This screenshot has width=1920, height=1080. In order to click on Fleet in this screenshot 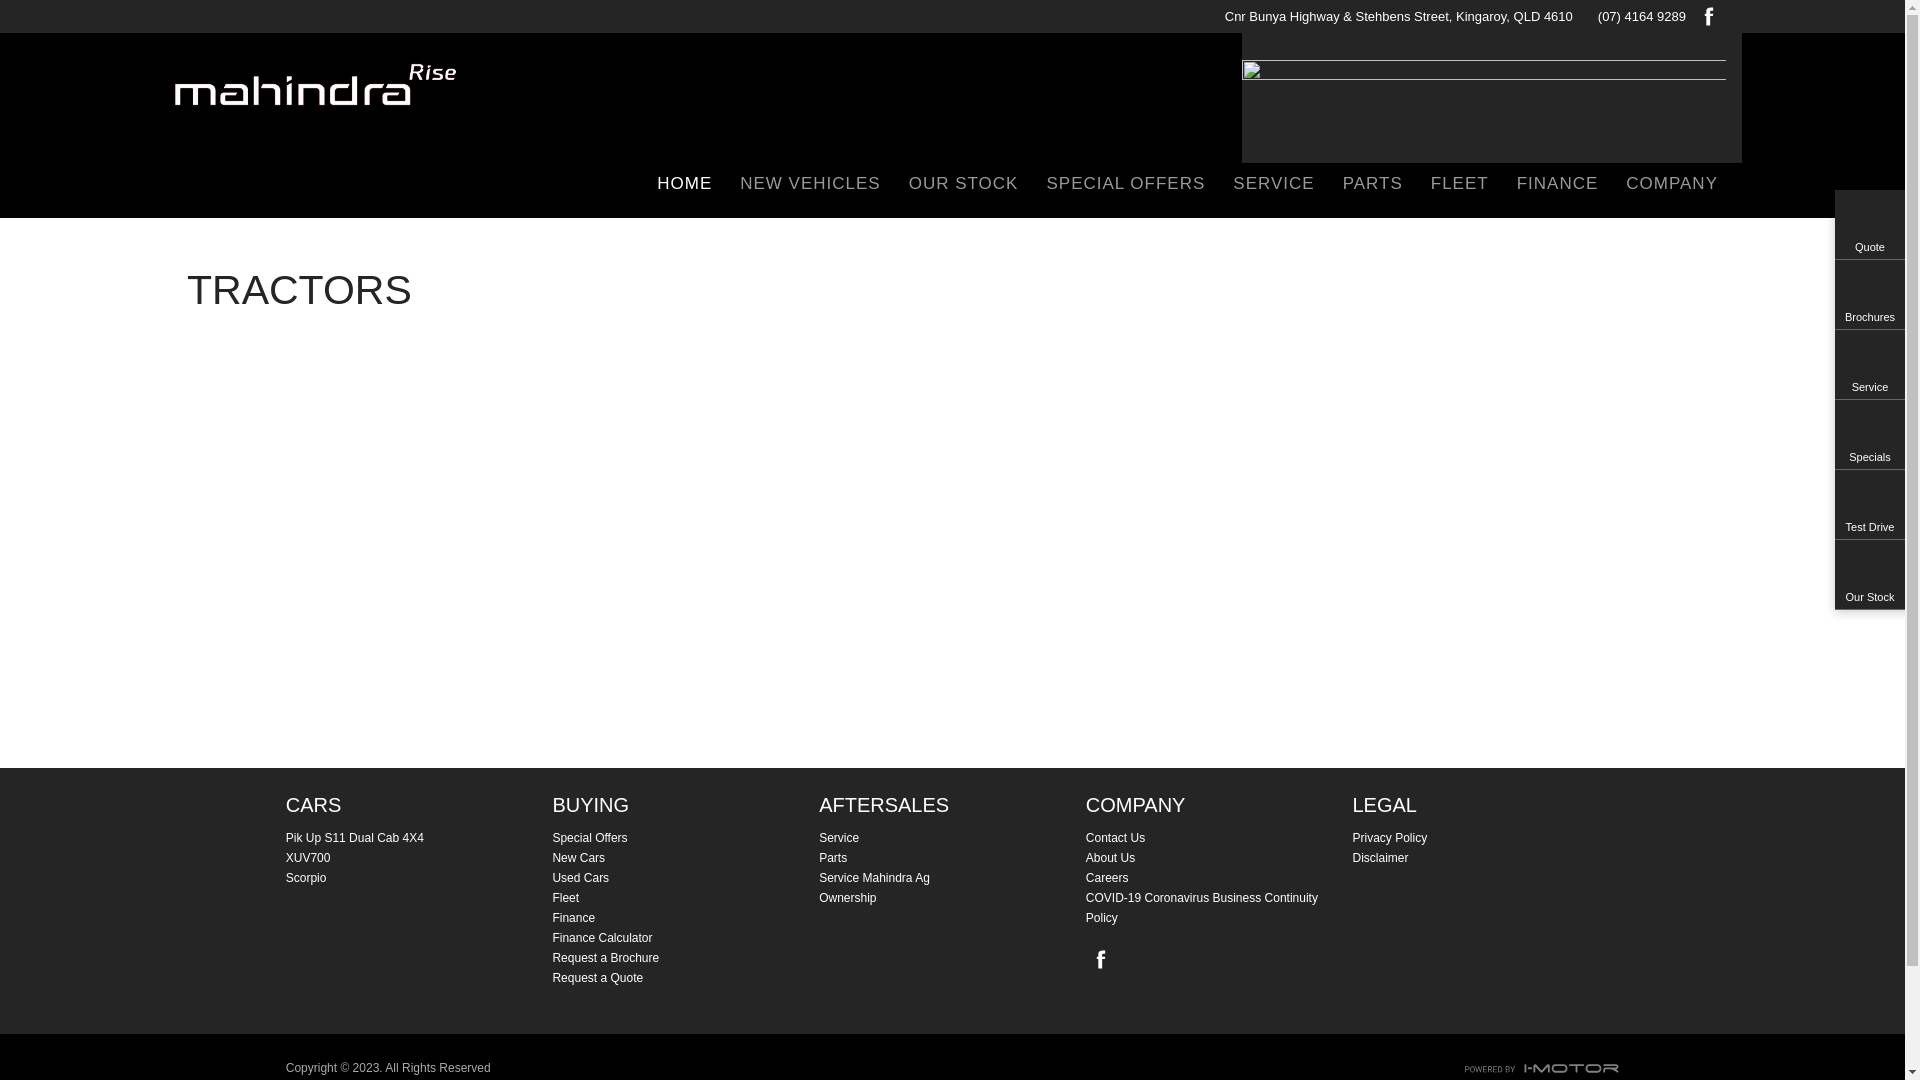, I will do `click(686, 898)`.